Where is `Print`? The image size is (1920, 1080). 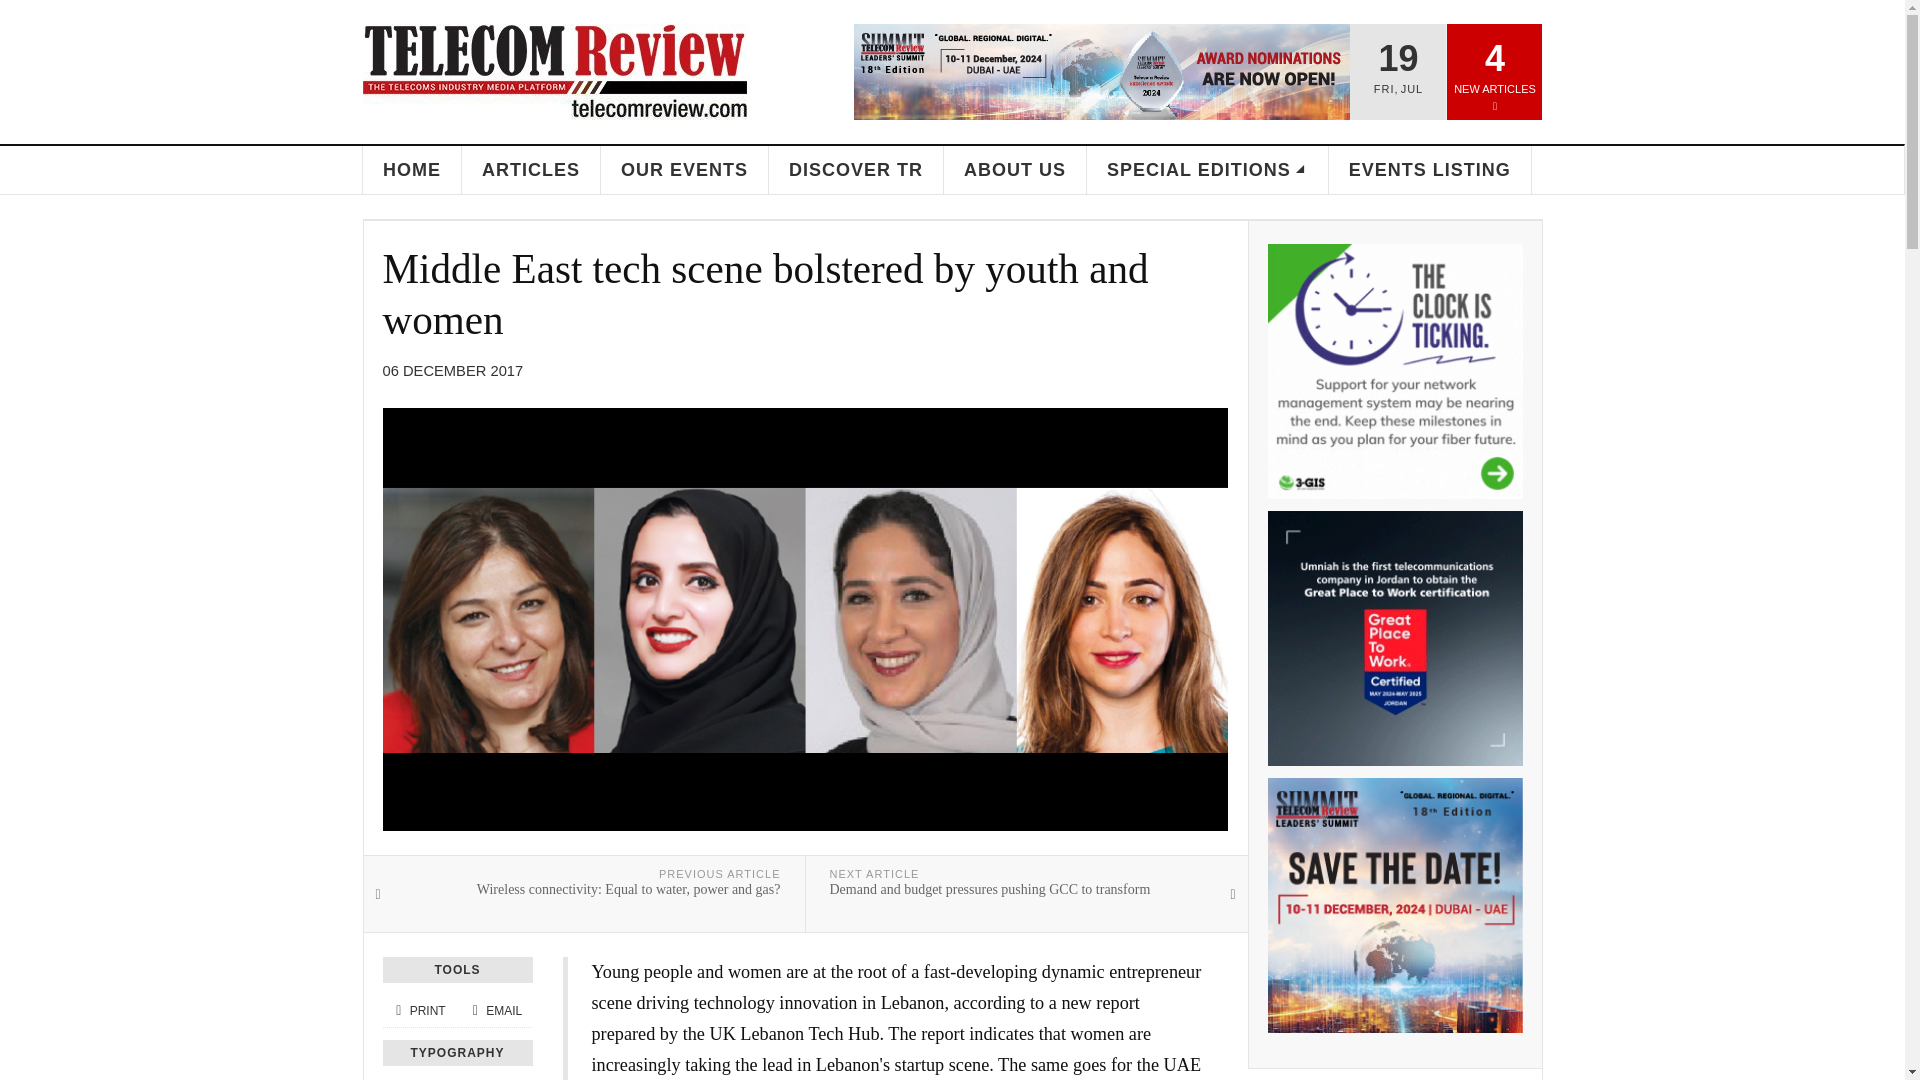
Print is located at coordinates (420, 1011).